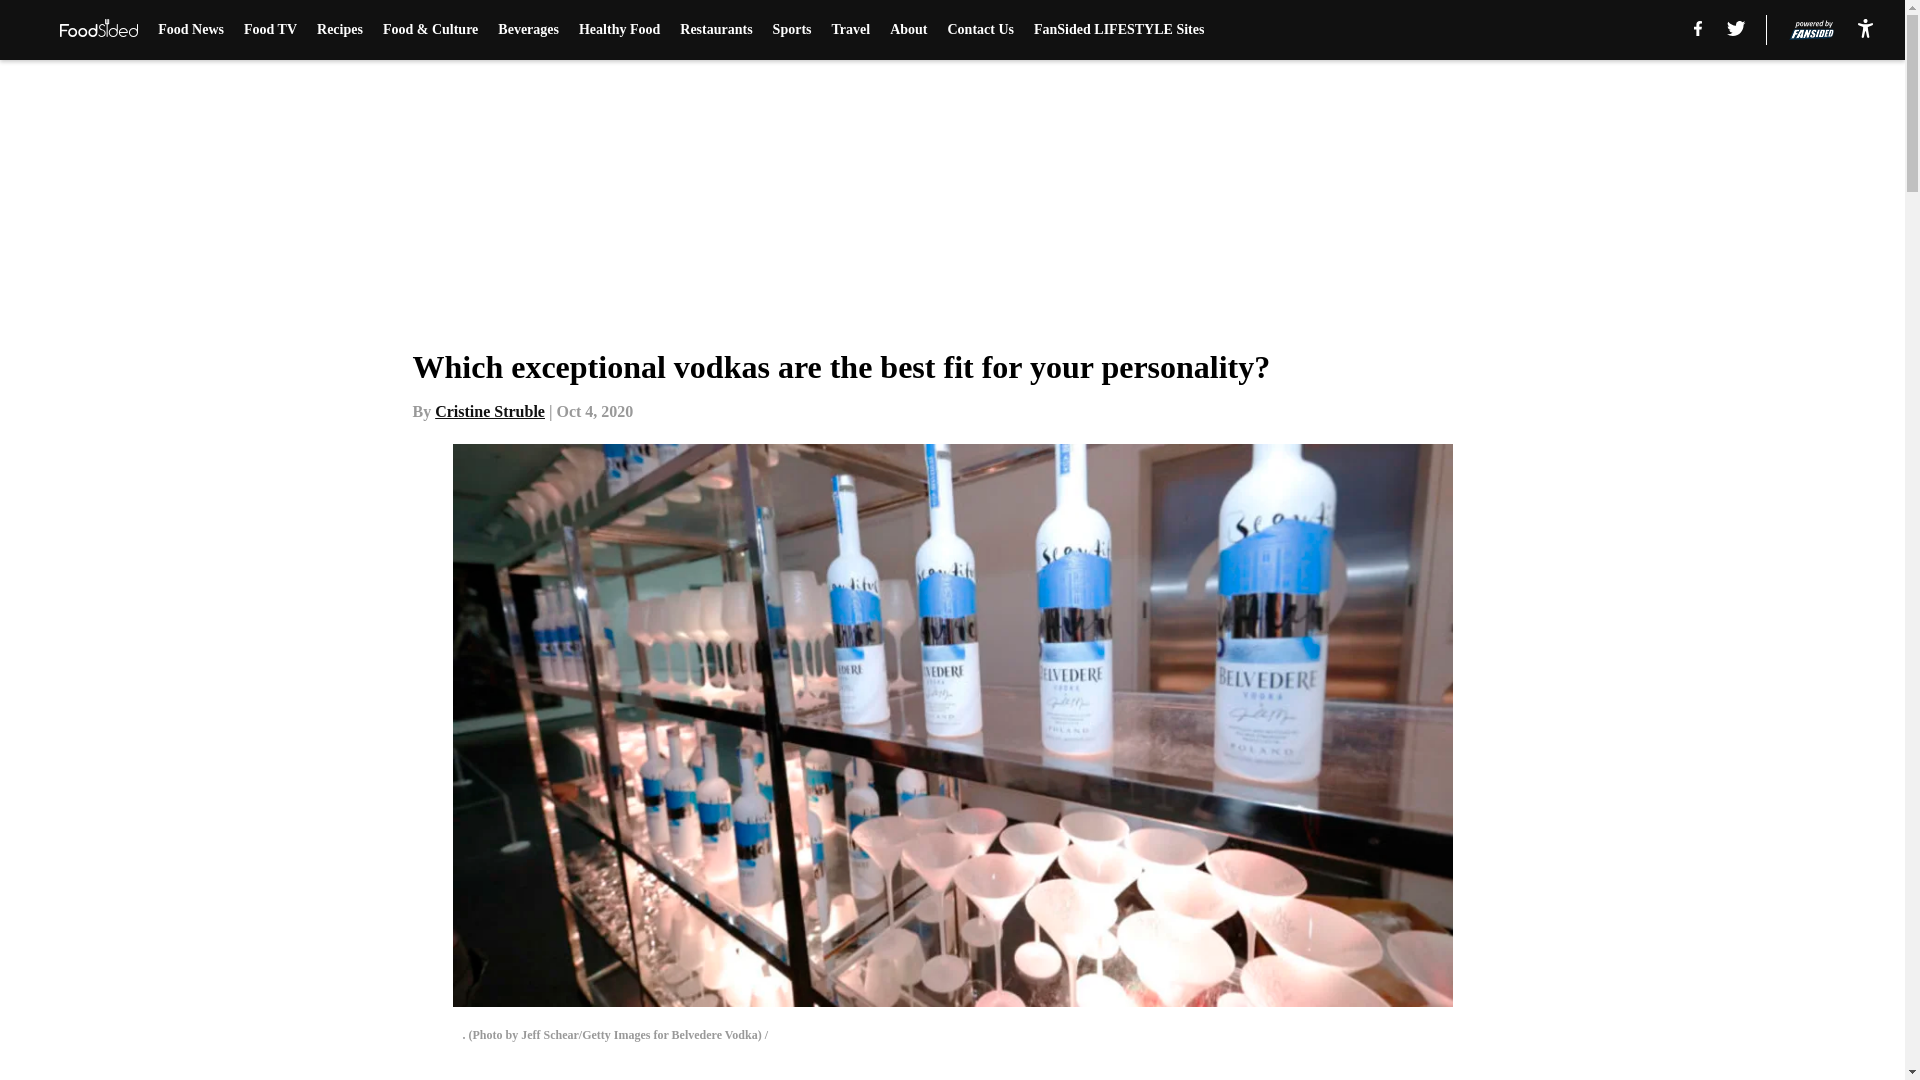  Describe the element at coordinates (792, 30) in the screenshot. I see `Sports` at that location.